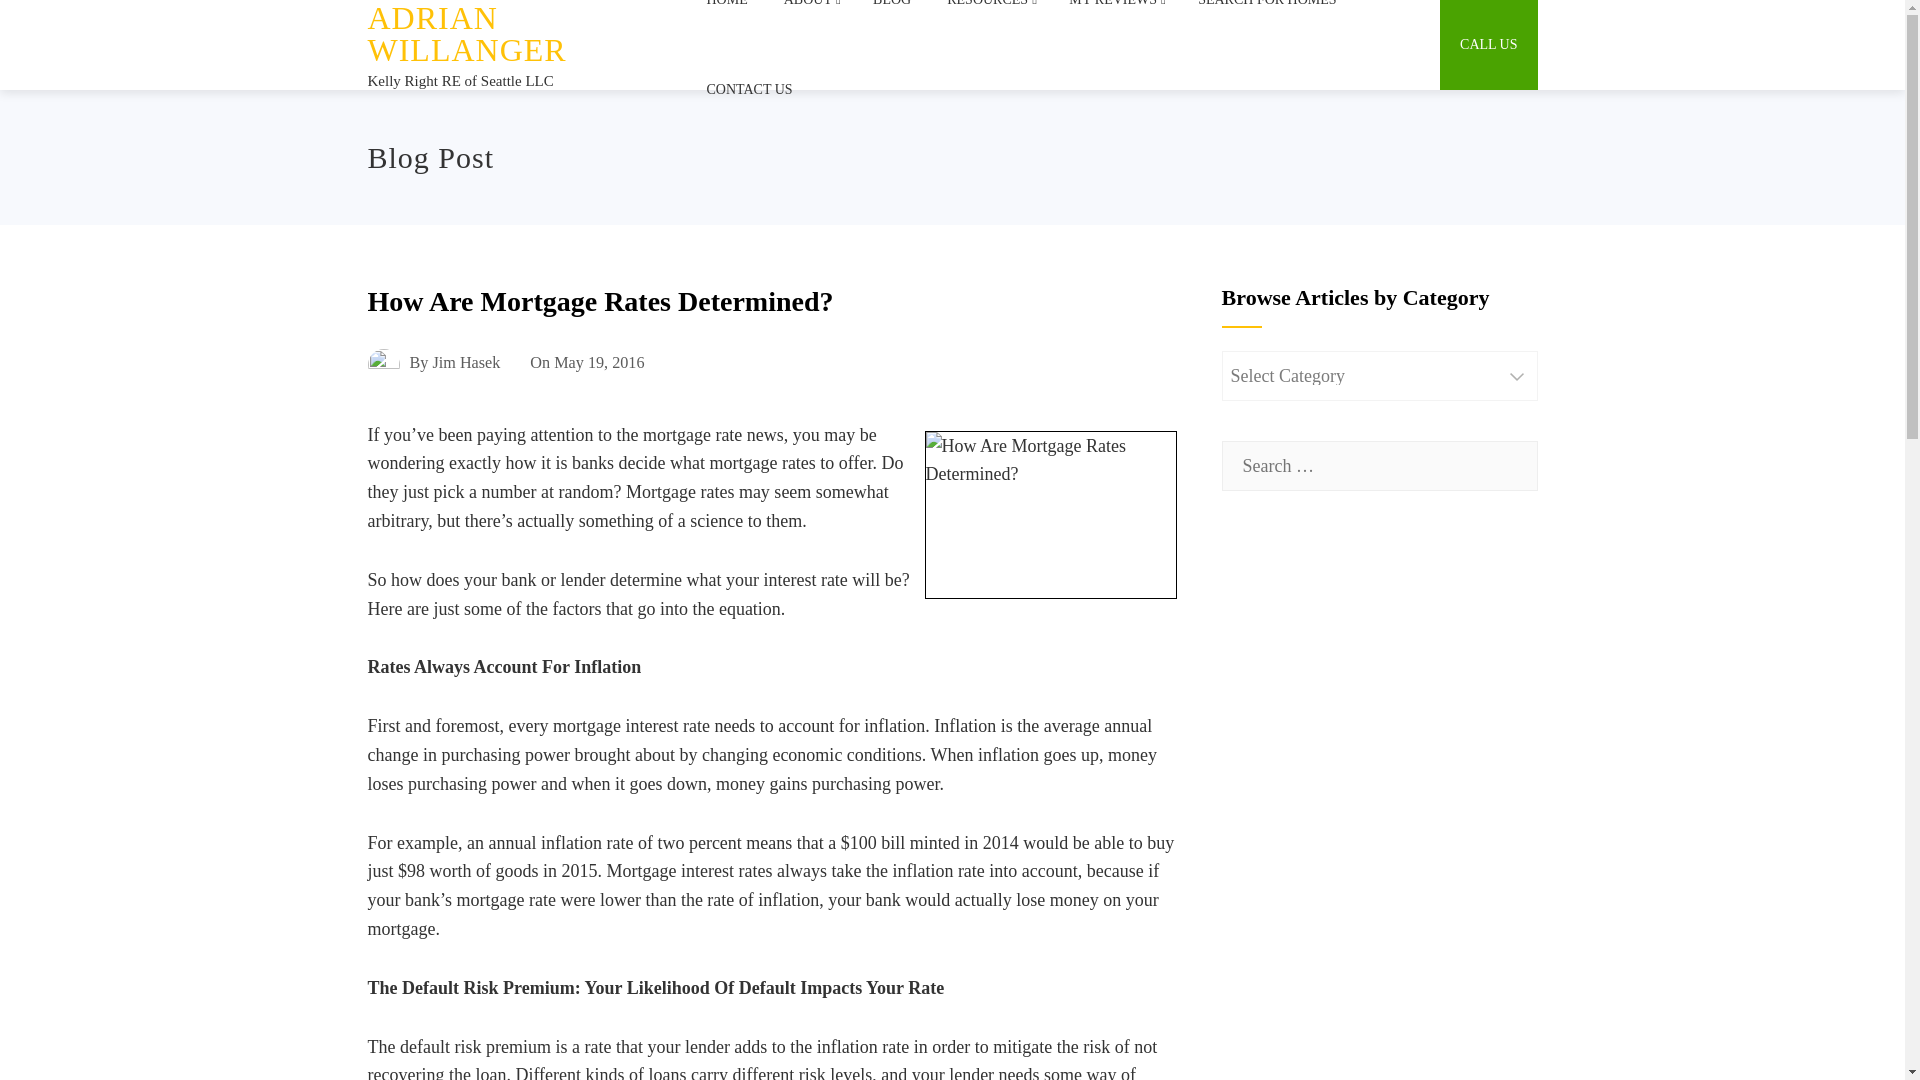 Image resolution: width=1920 pixels, height=1080 pixels. Describe the element at coordinates (810, 22) in the screenshot. I see `ABOUT` at that location.